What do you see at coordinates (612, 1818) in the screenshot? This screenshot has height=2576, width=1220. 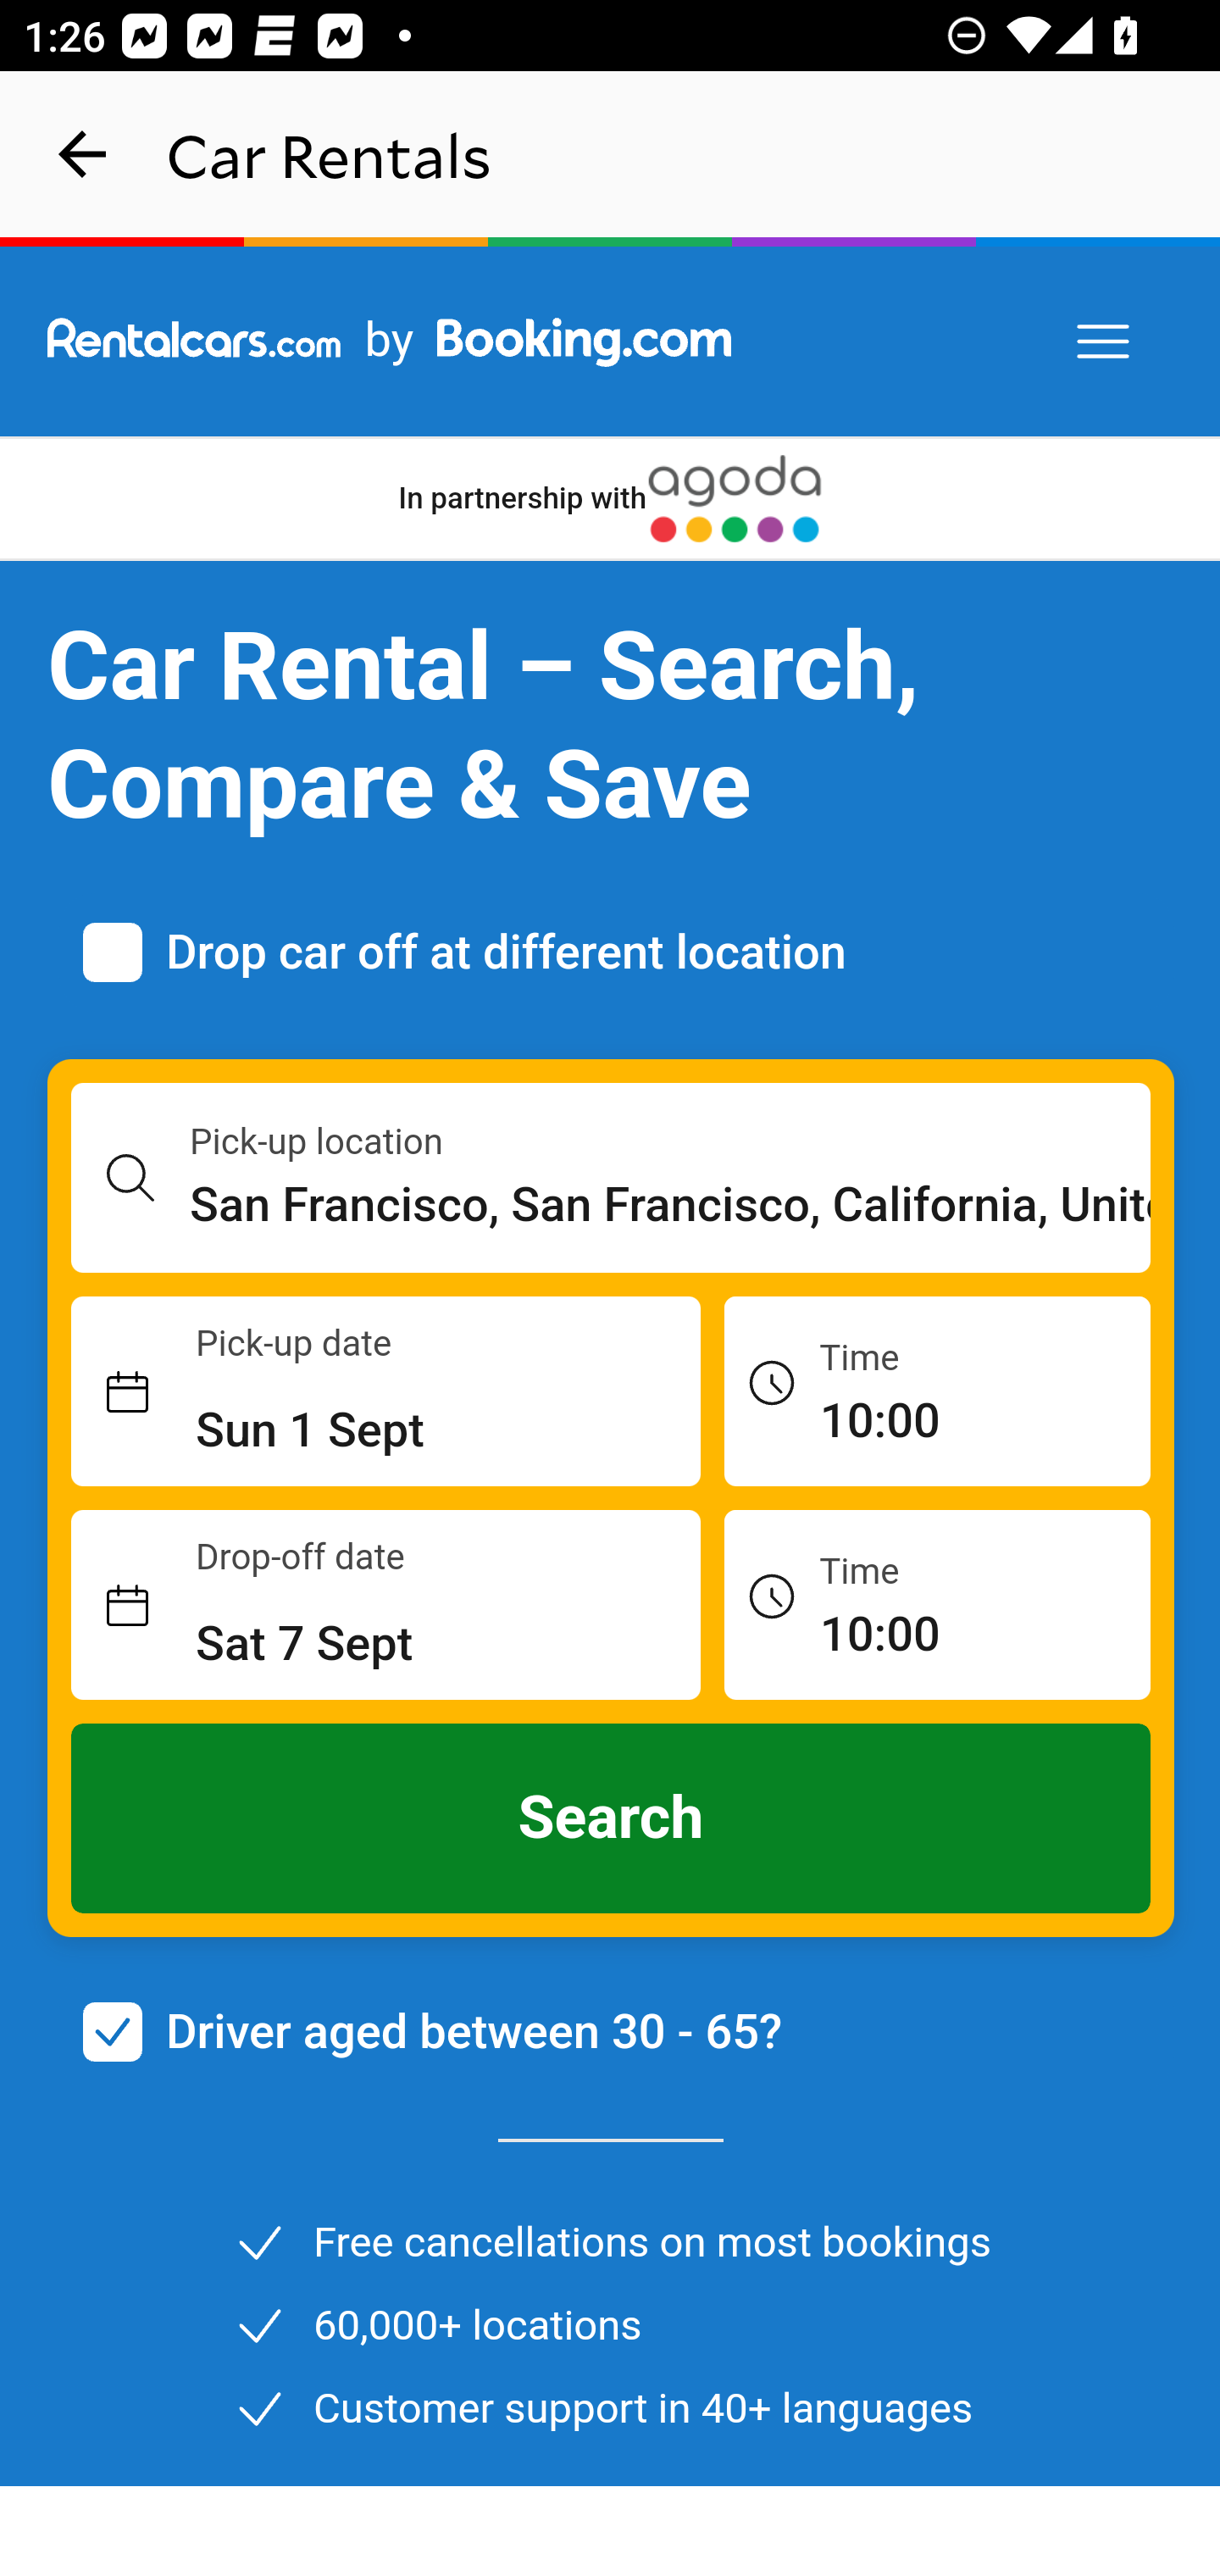 I see `Search` at bounding box center [612, 1818].